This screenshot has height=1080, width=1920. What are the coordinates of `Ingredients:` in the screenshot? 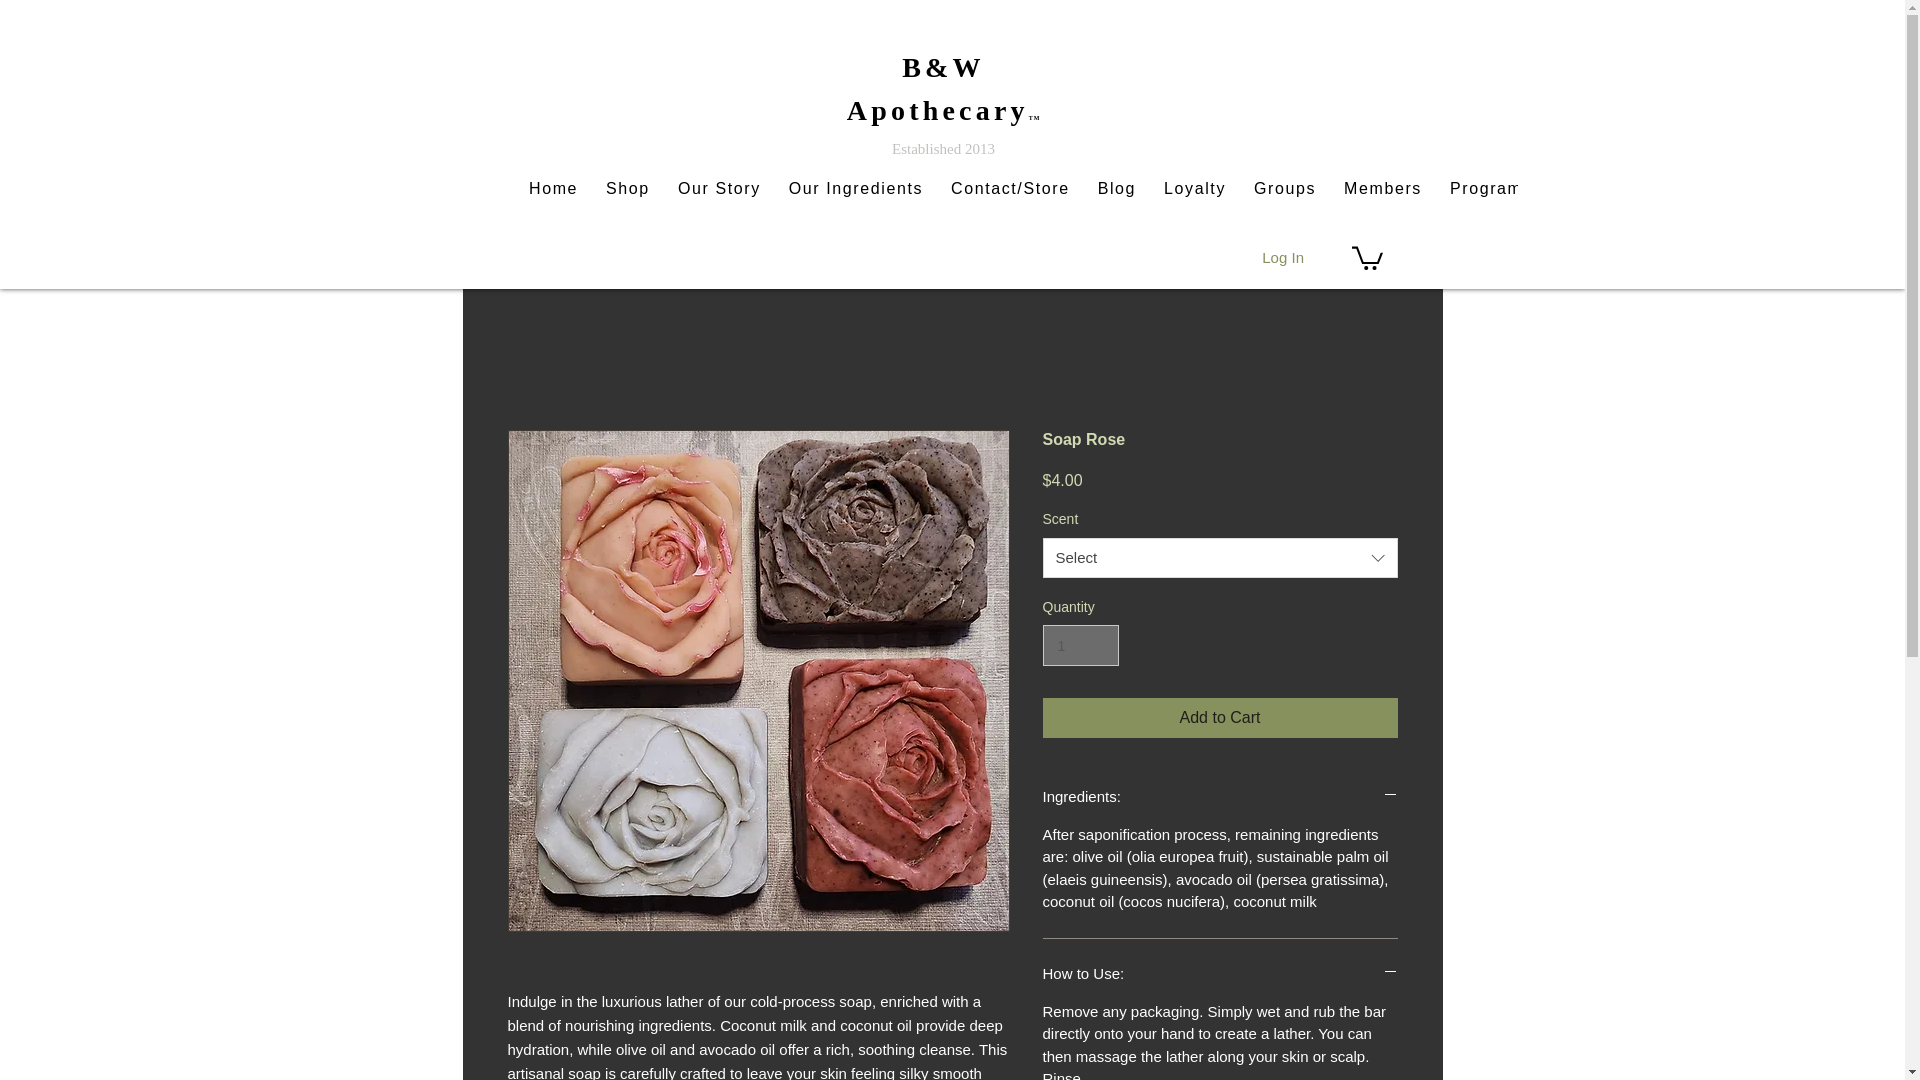 It's located at (1220, 796).